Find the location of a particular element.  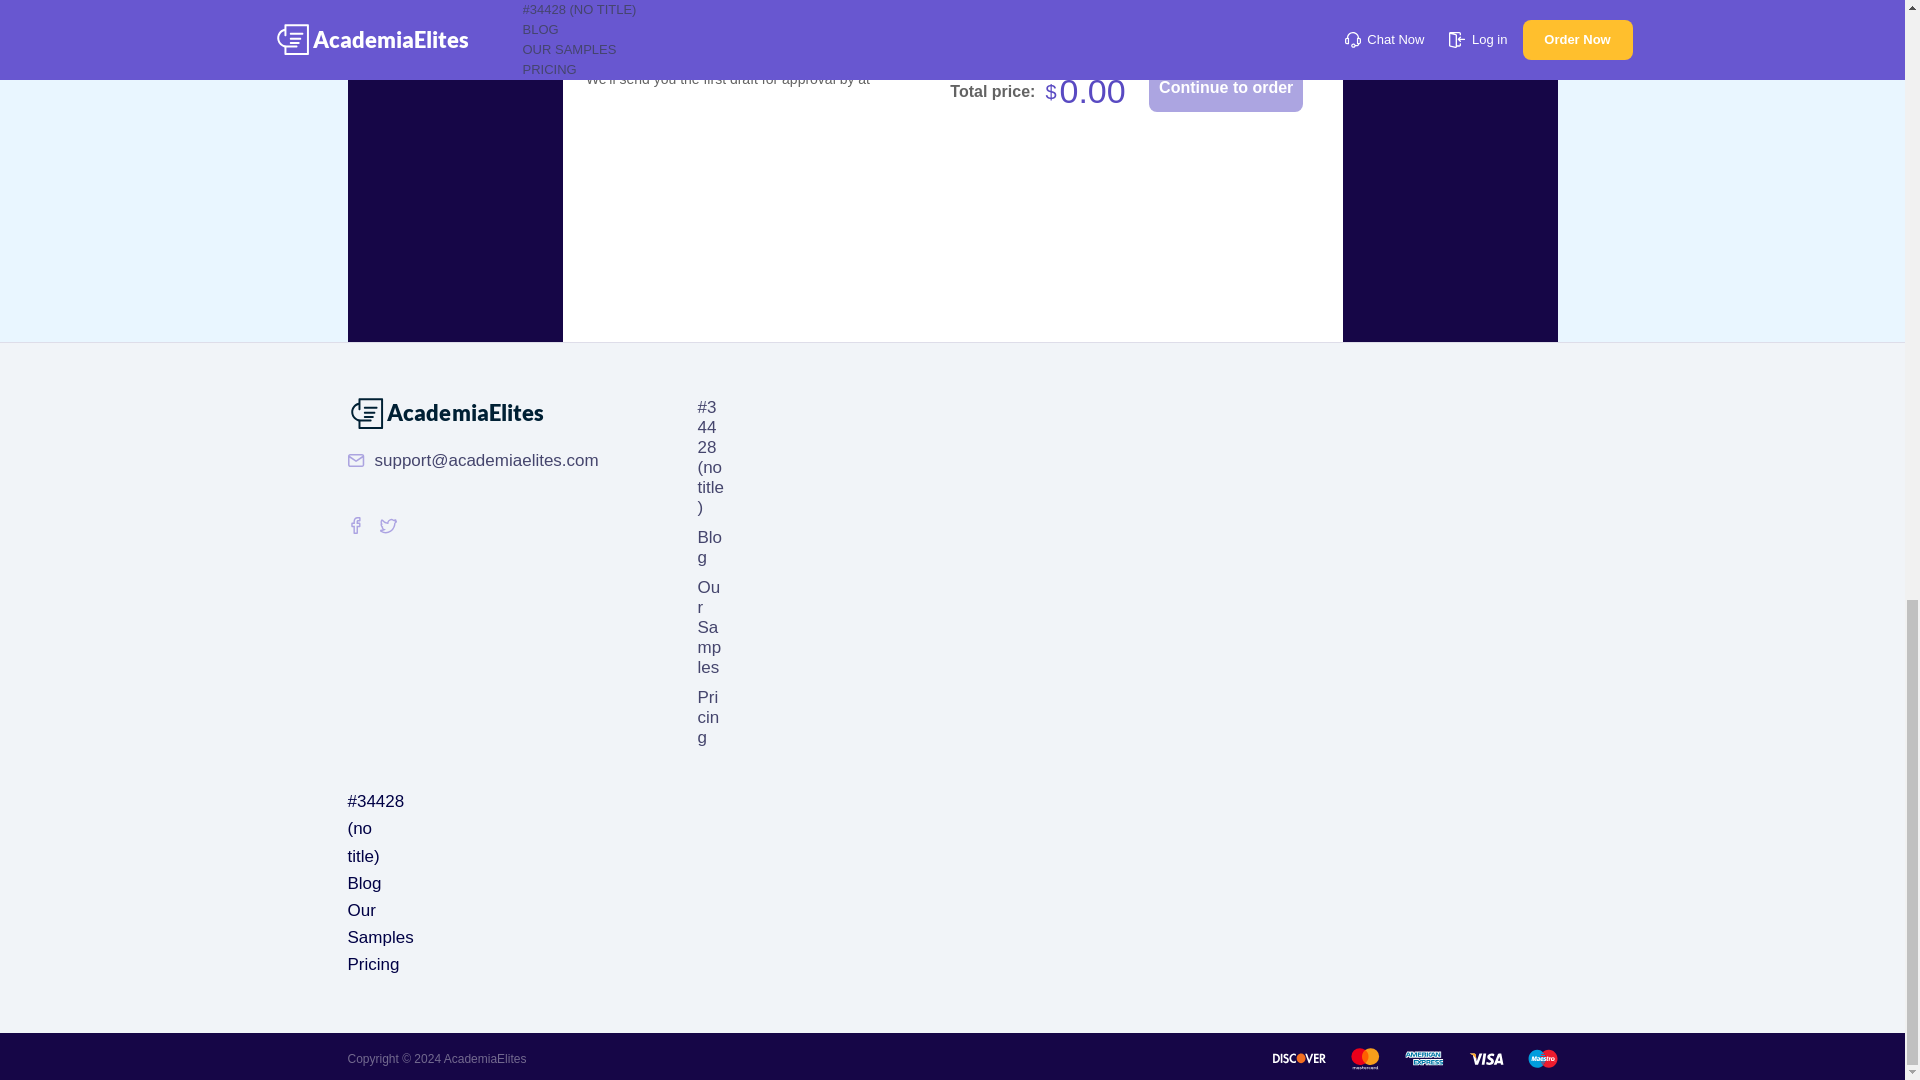

Continue to Order is located at coordinates (1226, 88).